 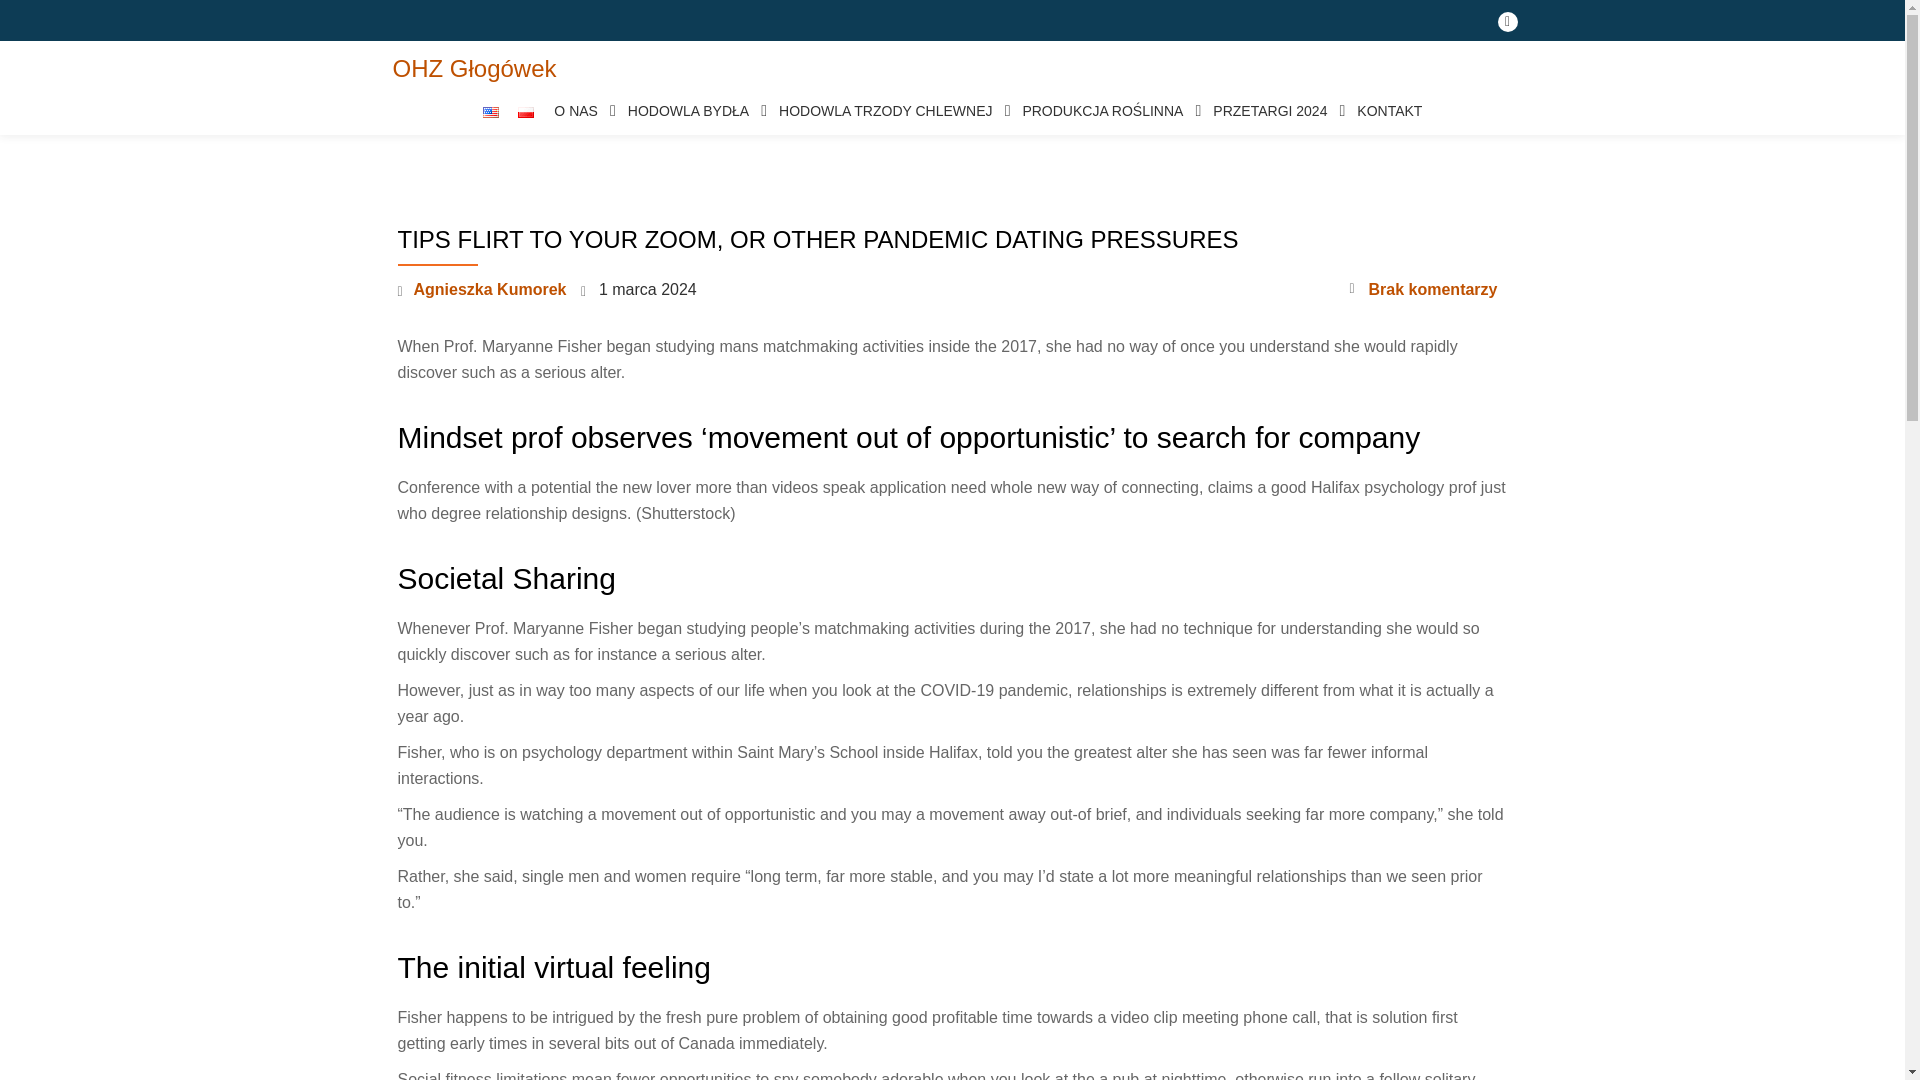 What do you see at coordinates (580, 111) in the screenshot?
I see `O NAS` at bounding box center [580, 111].